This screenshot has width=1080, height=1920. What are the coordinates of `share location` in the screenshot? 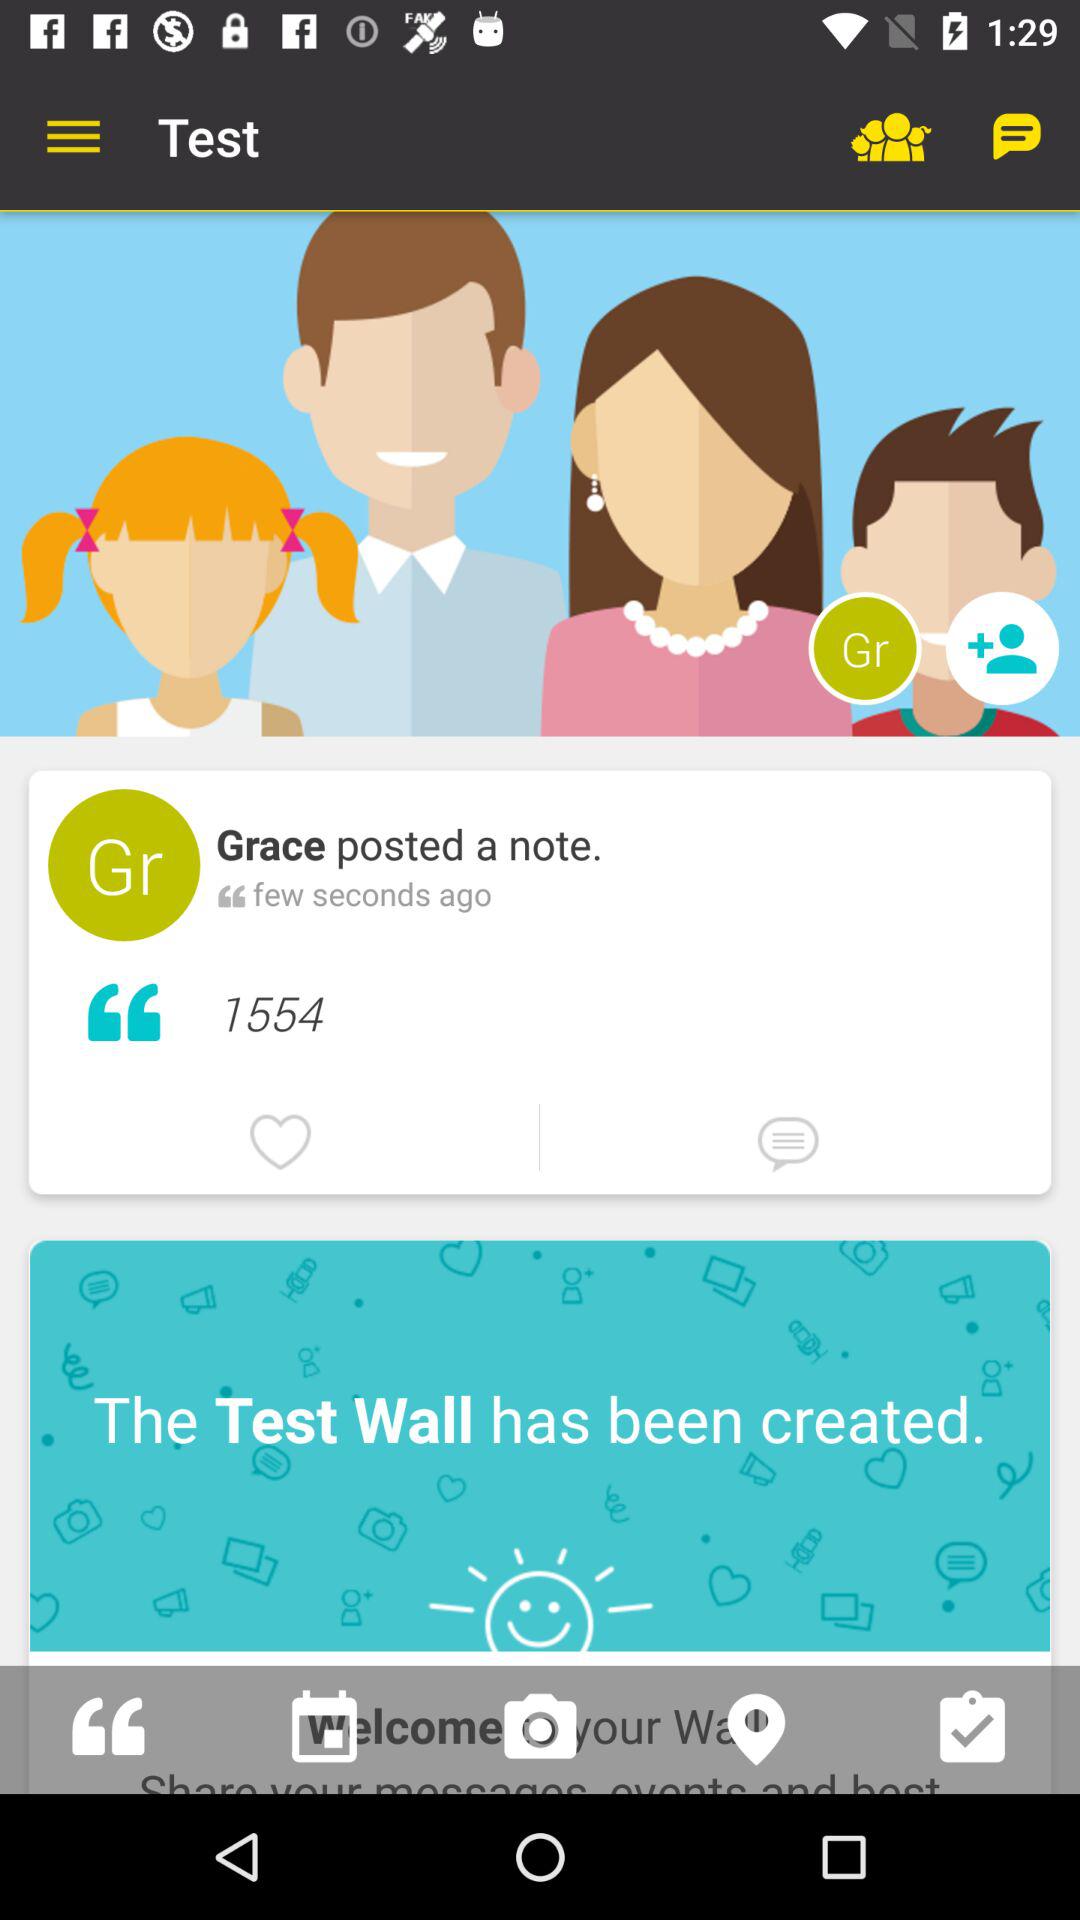 It's located at (756, 1730).